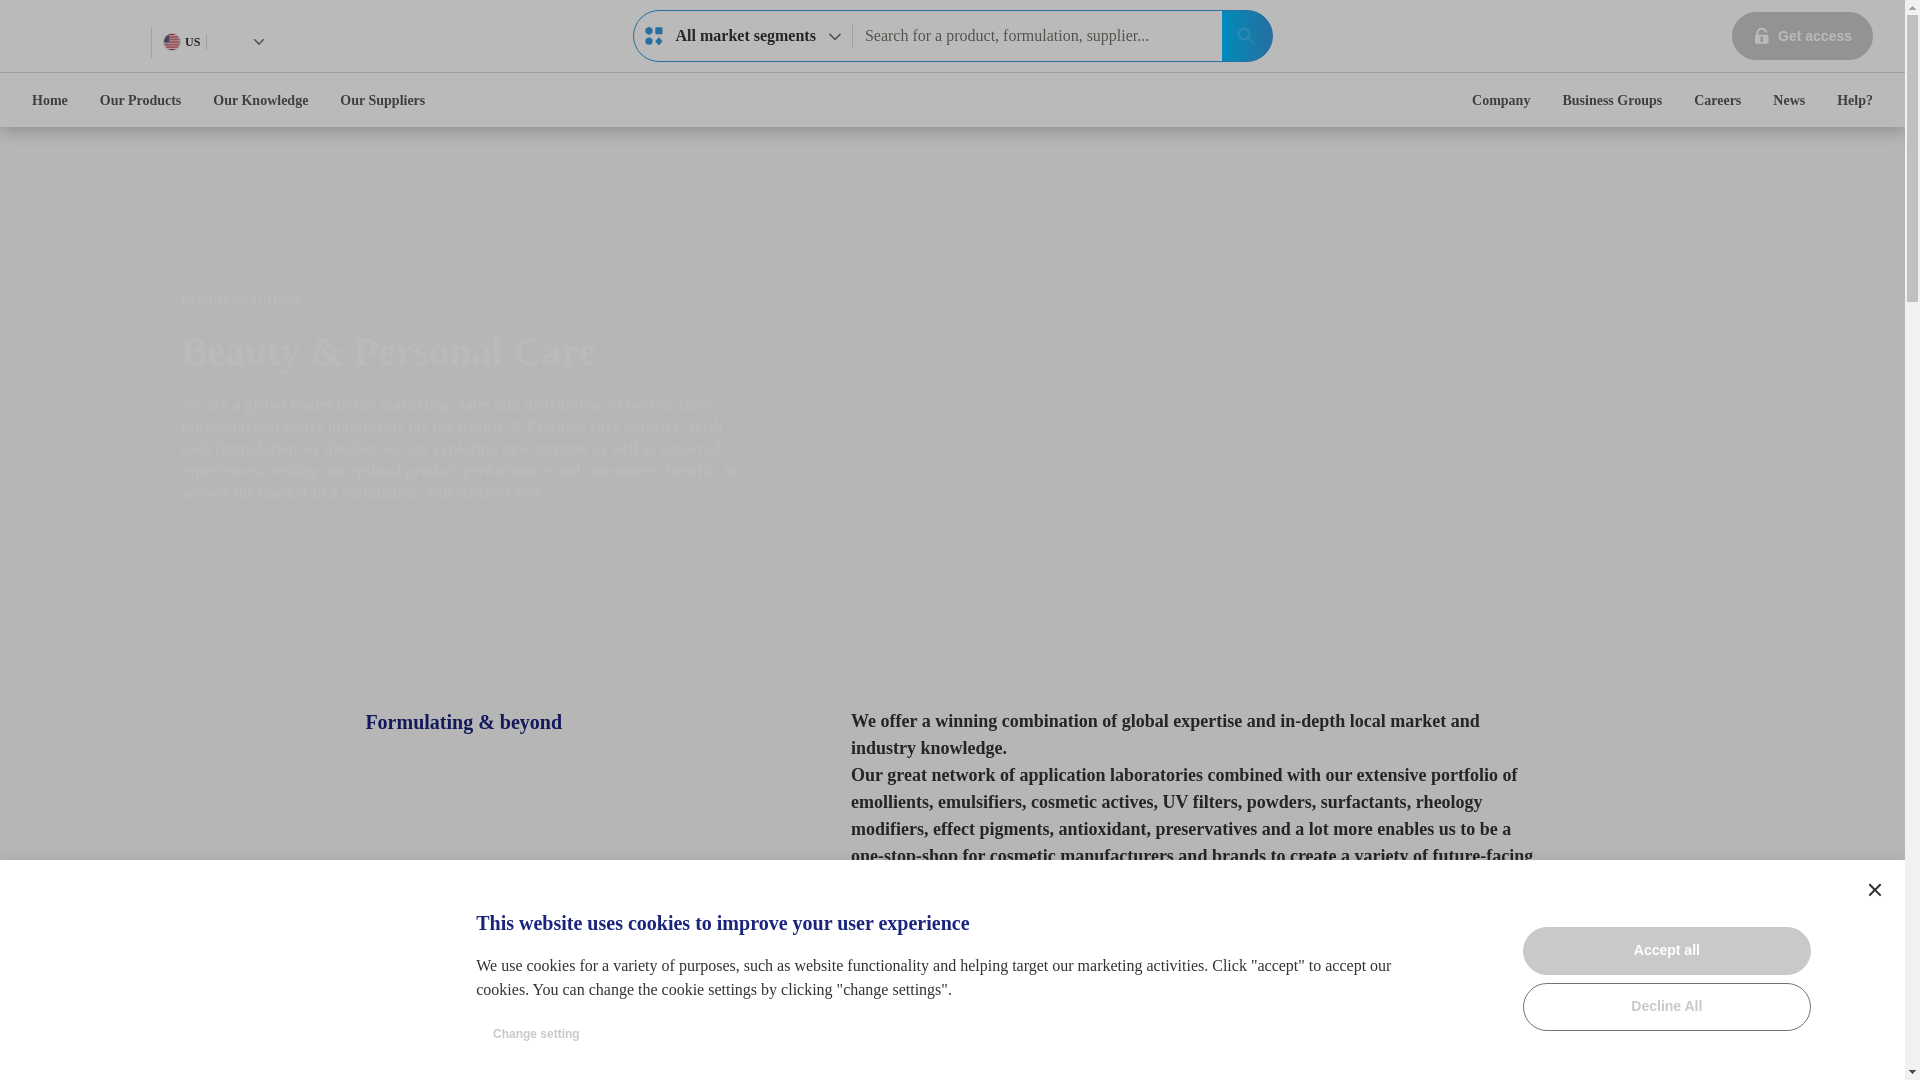 The height and width of the screenshot is (1080, 1920). What do you see at coordinates (181, 42) in the screenshot?
I see `Home` at bounding box center [181, 42].